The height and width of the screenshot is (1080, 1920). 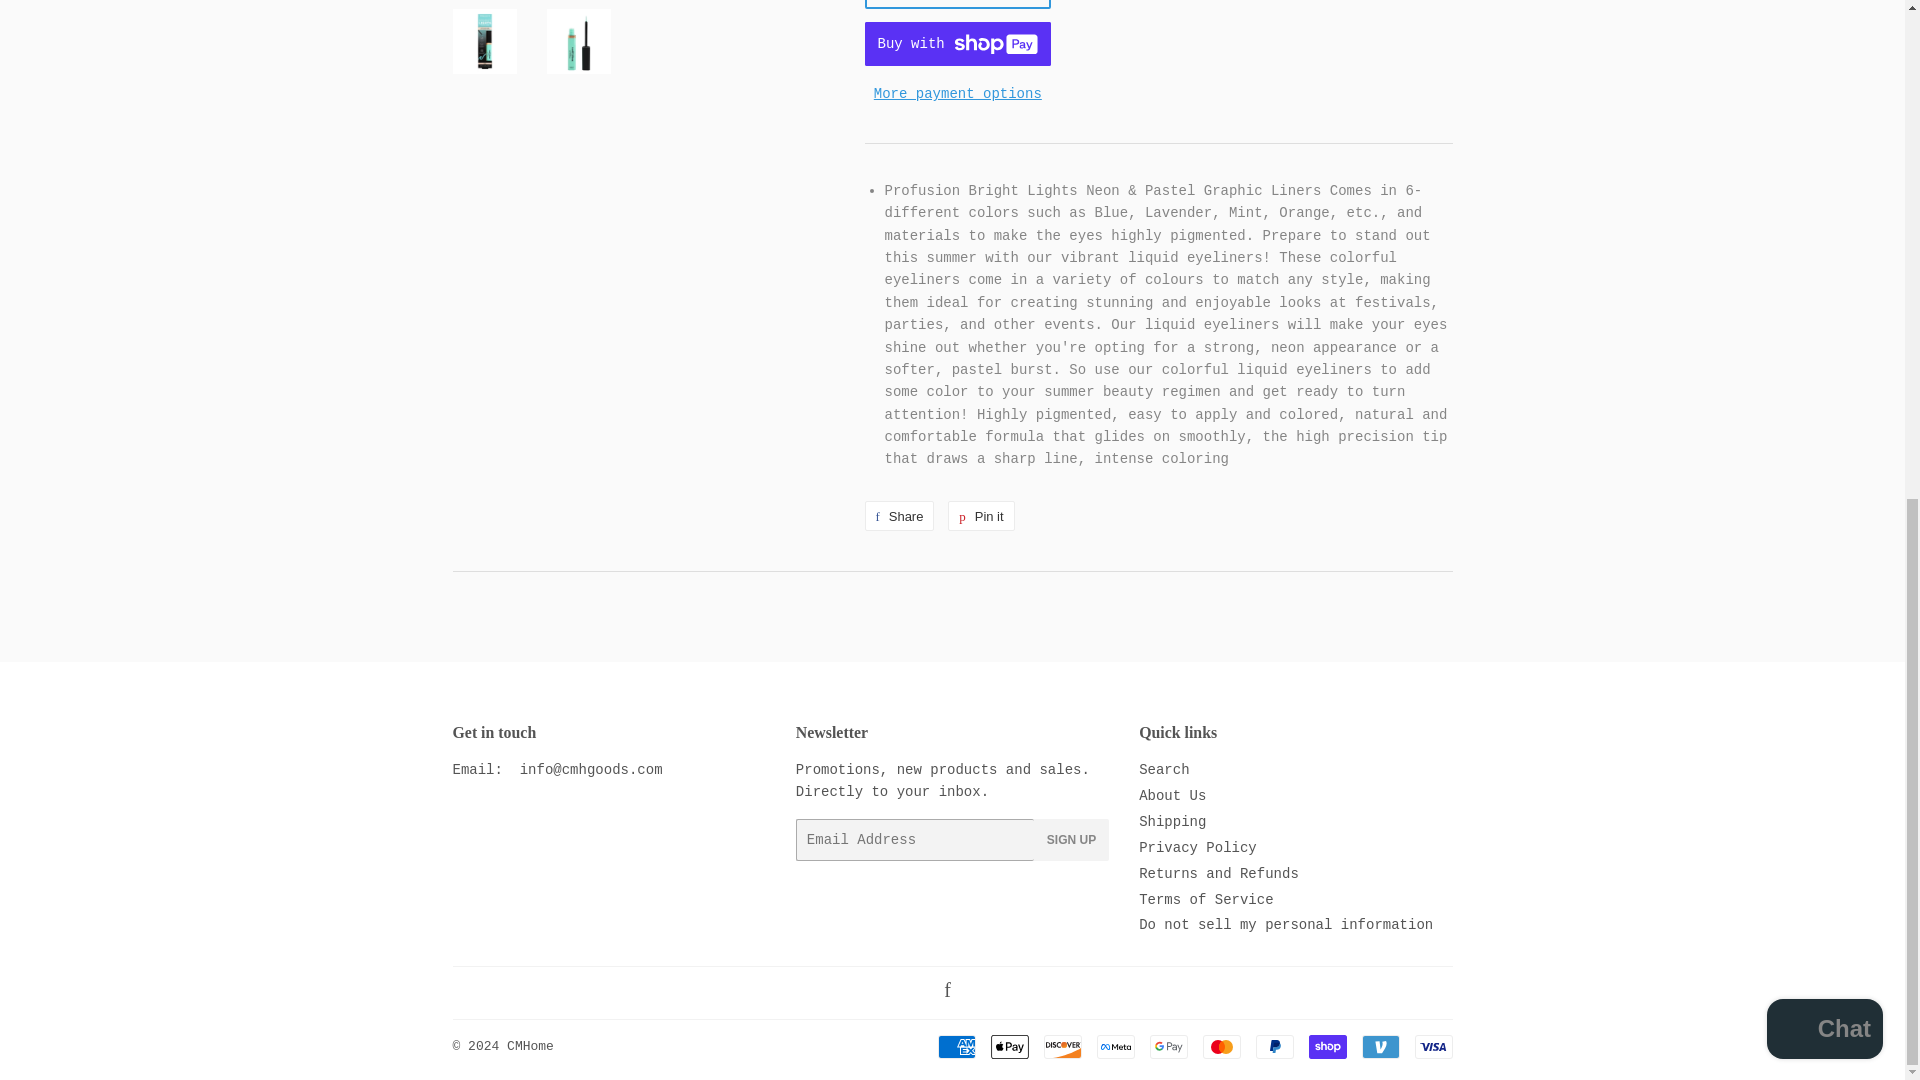 What do you see at coordinates (1326, 1046) in the screenshot?
I see `Shop Pay` at bounding box center [1326, 1046].